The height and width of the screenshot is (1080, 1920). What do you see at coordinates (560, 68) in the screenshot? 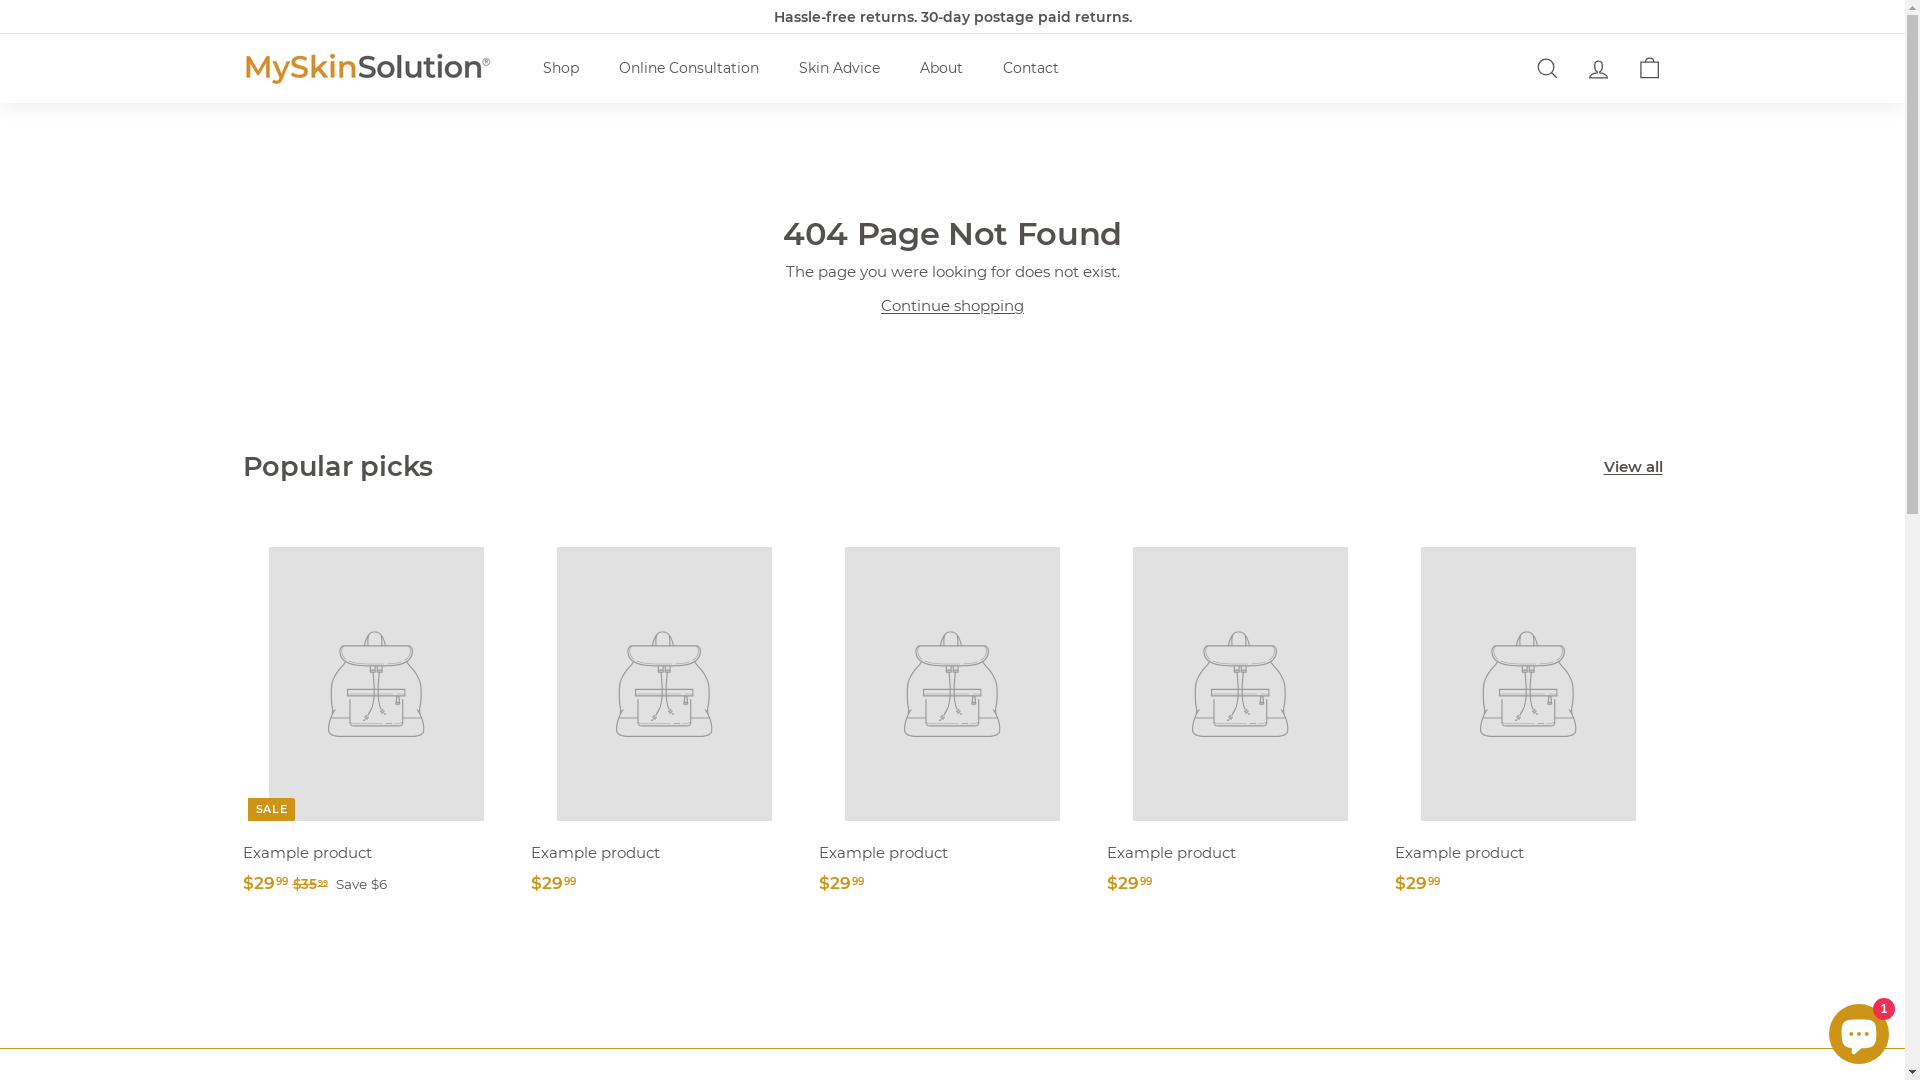
I see `Shop` at bounding box center [560, 68].